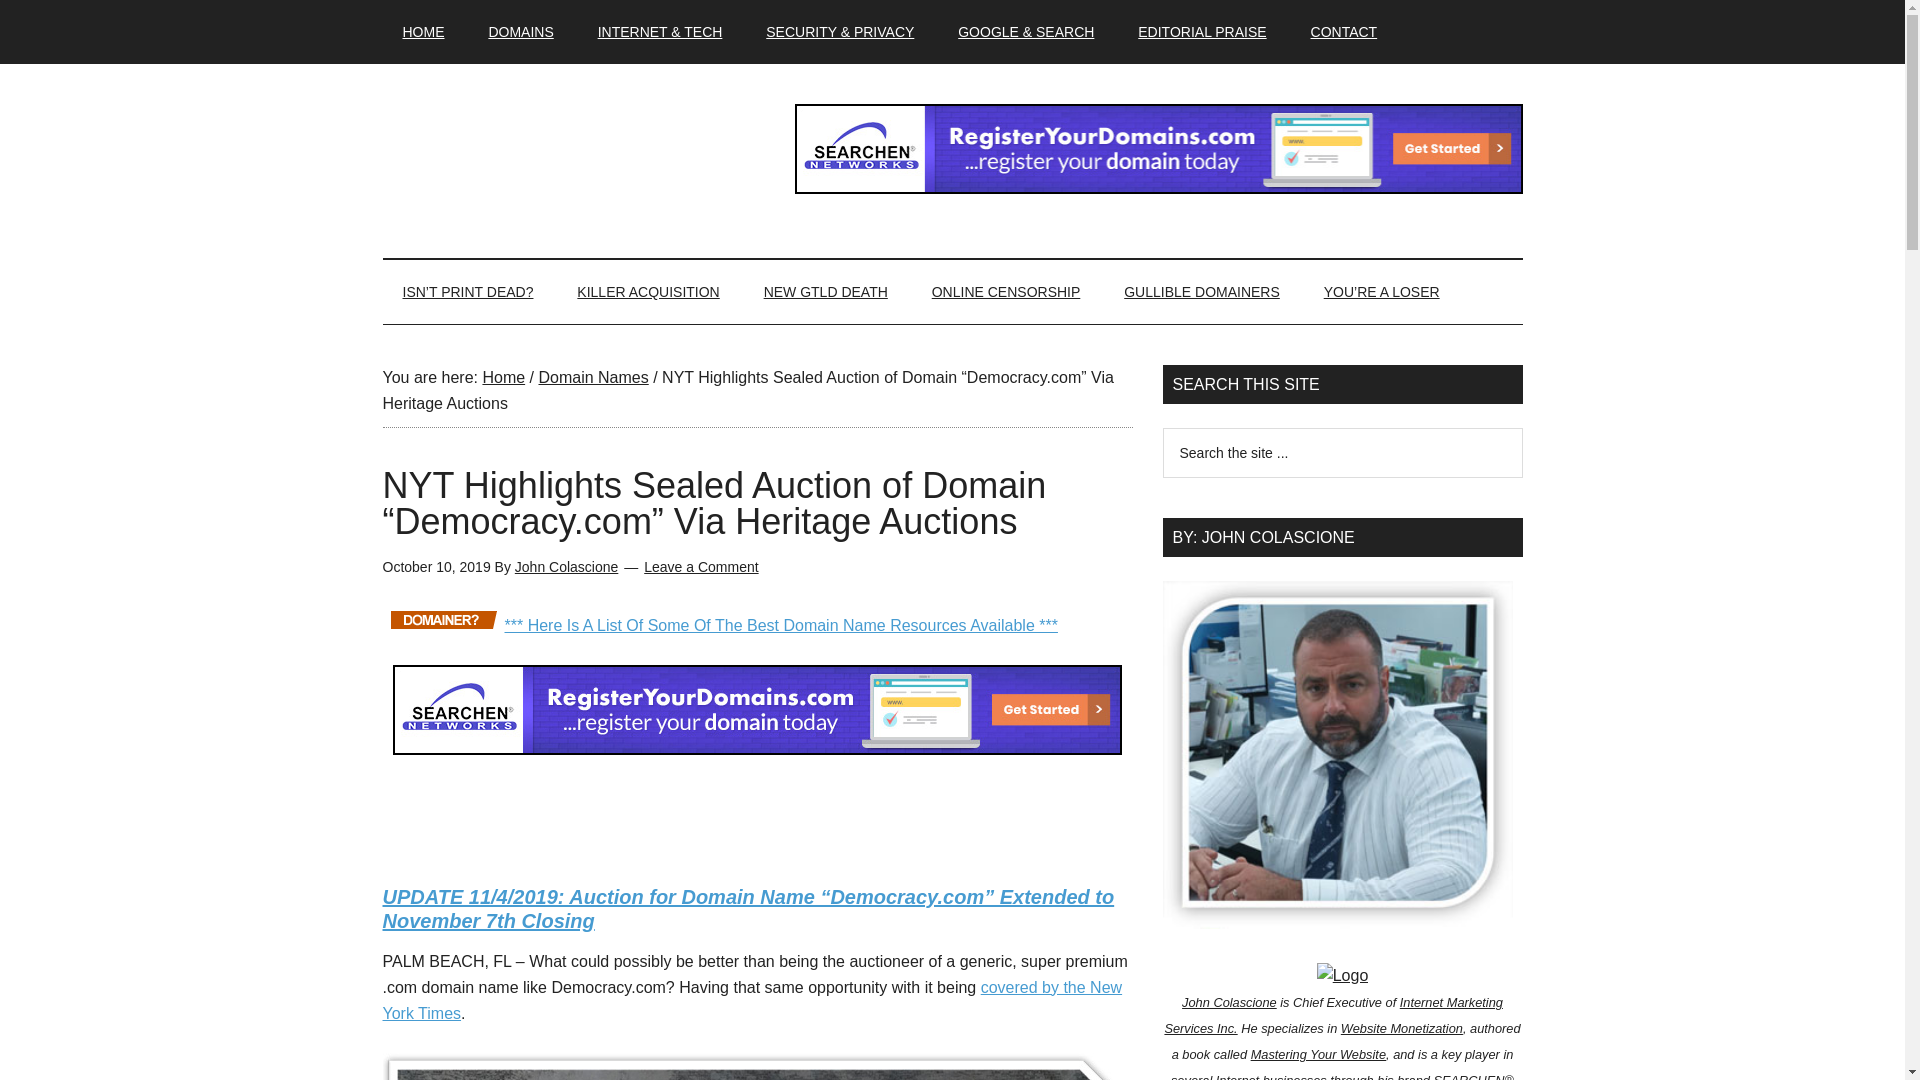 This screenshot has width=1920, height=1080. What do you see at coordinates (752, 1000) in the screenshot?
I see `covered by the New York Times` at bounding box center [752, 1000].